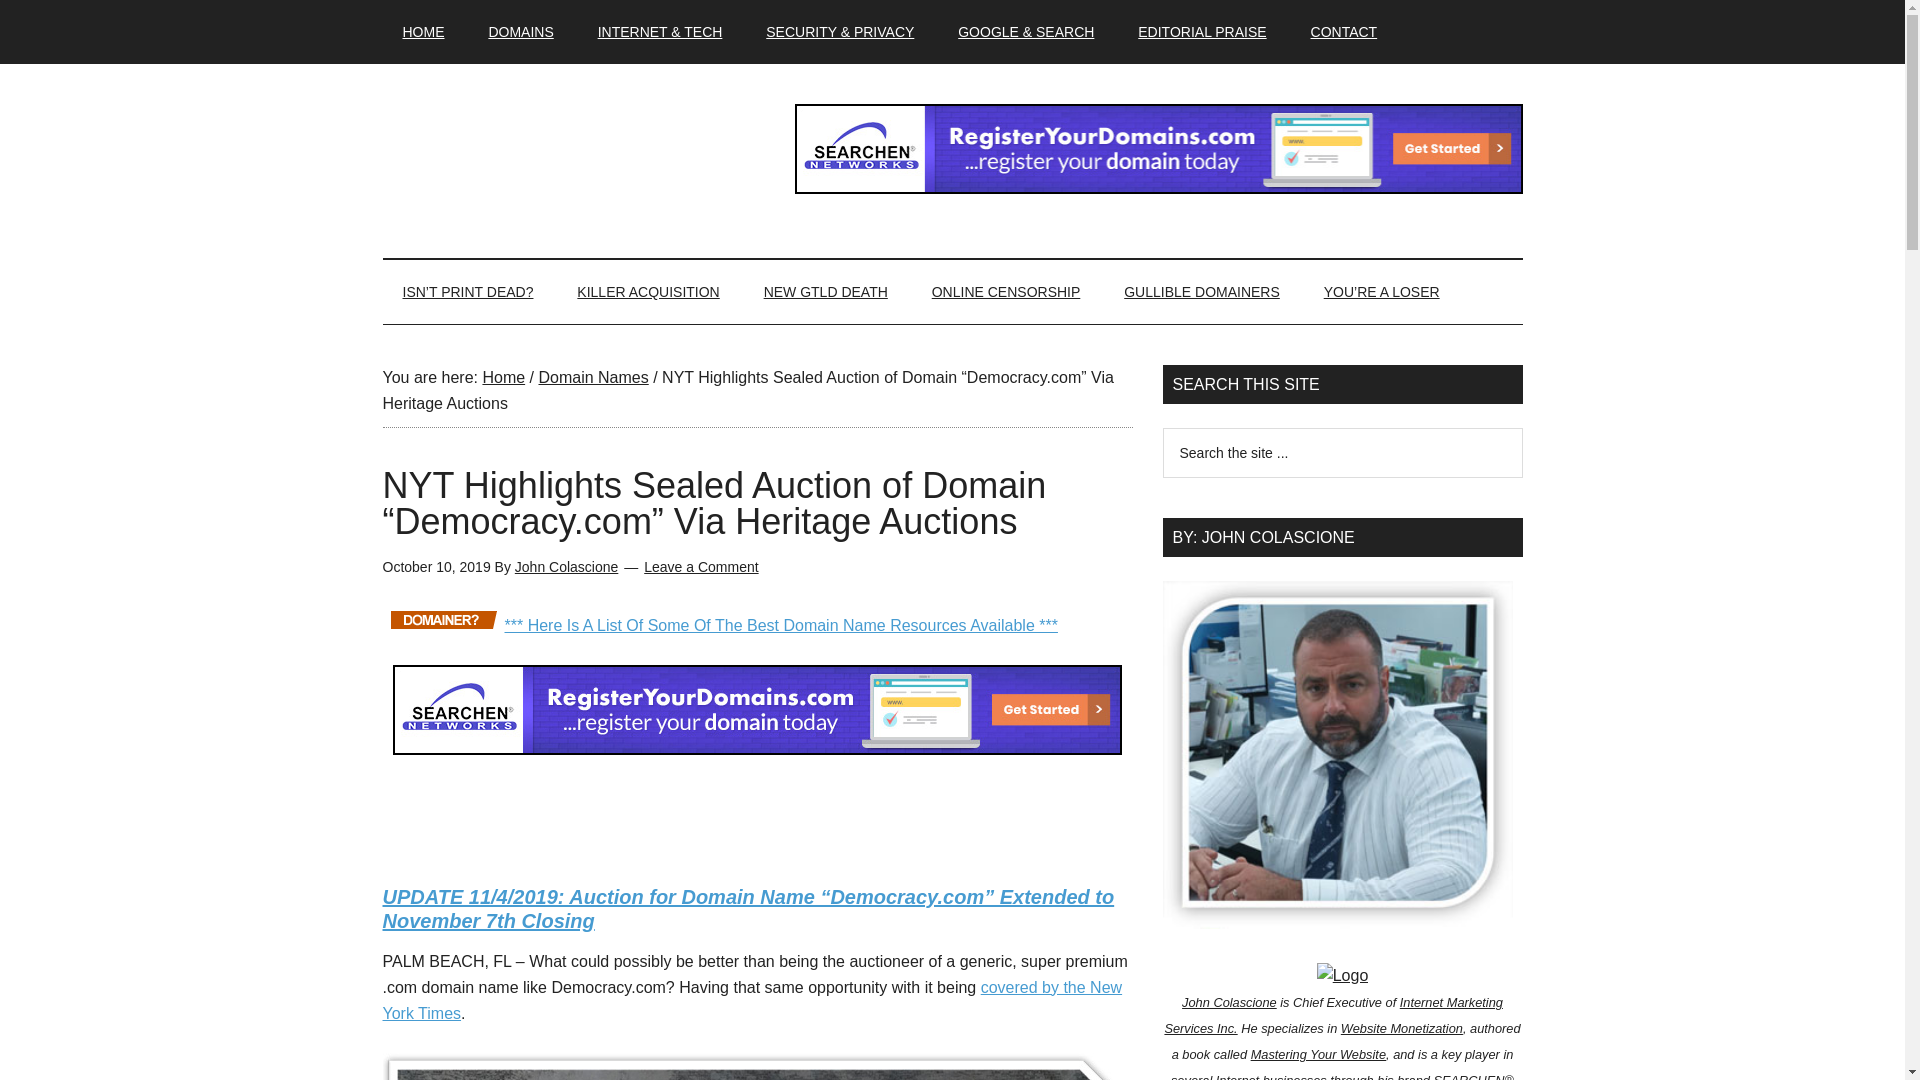 This screenshot has width=1920, height=1080. What do you see at coordinates (752, 1000) in the screenshot?
I see `covered by the New York Times` at bounding box center [752, 1000].